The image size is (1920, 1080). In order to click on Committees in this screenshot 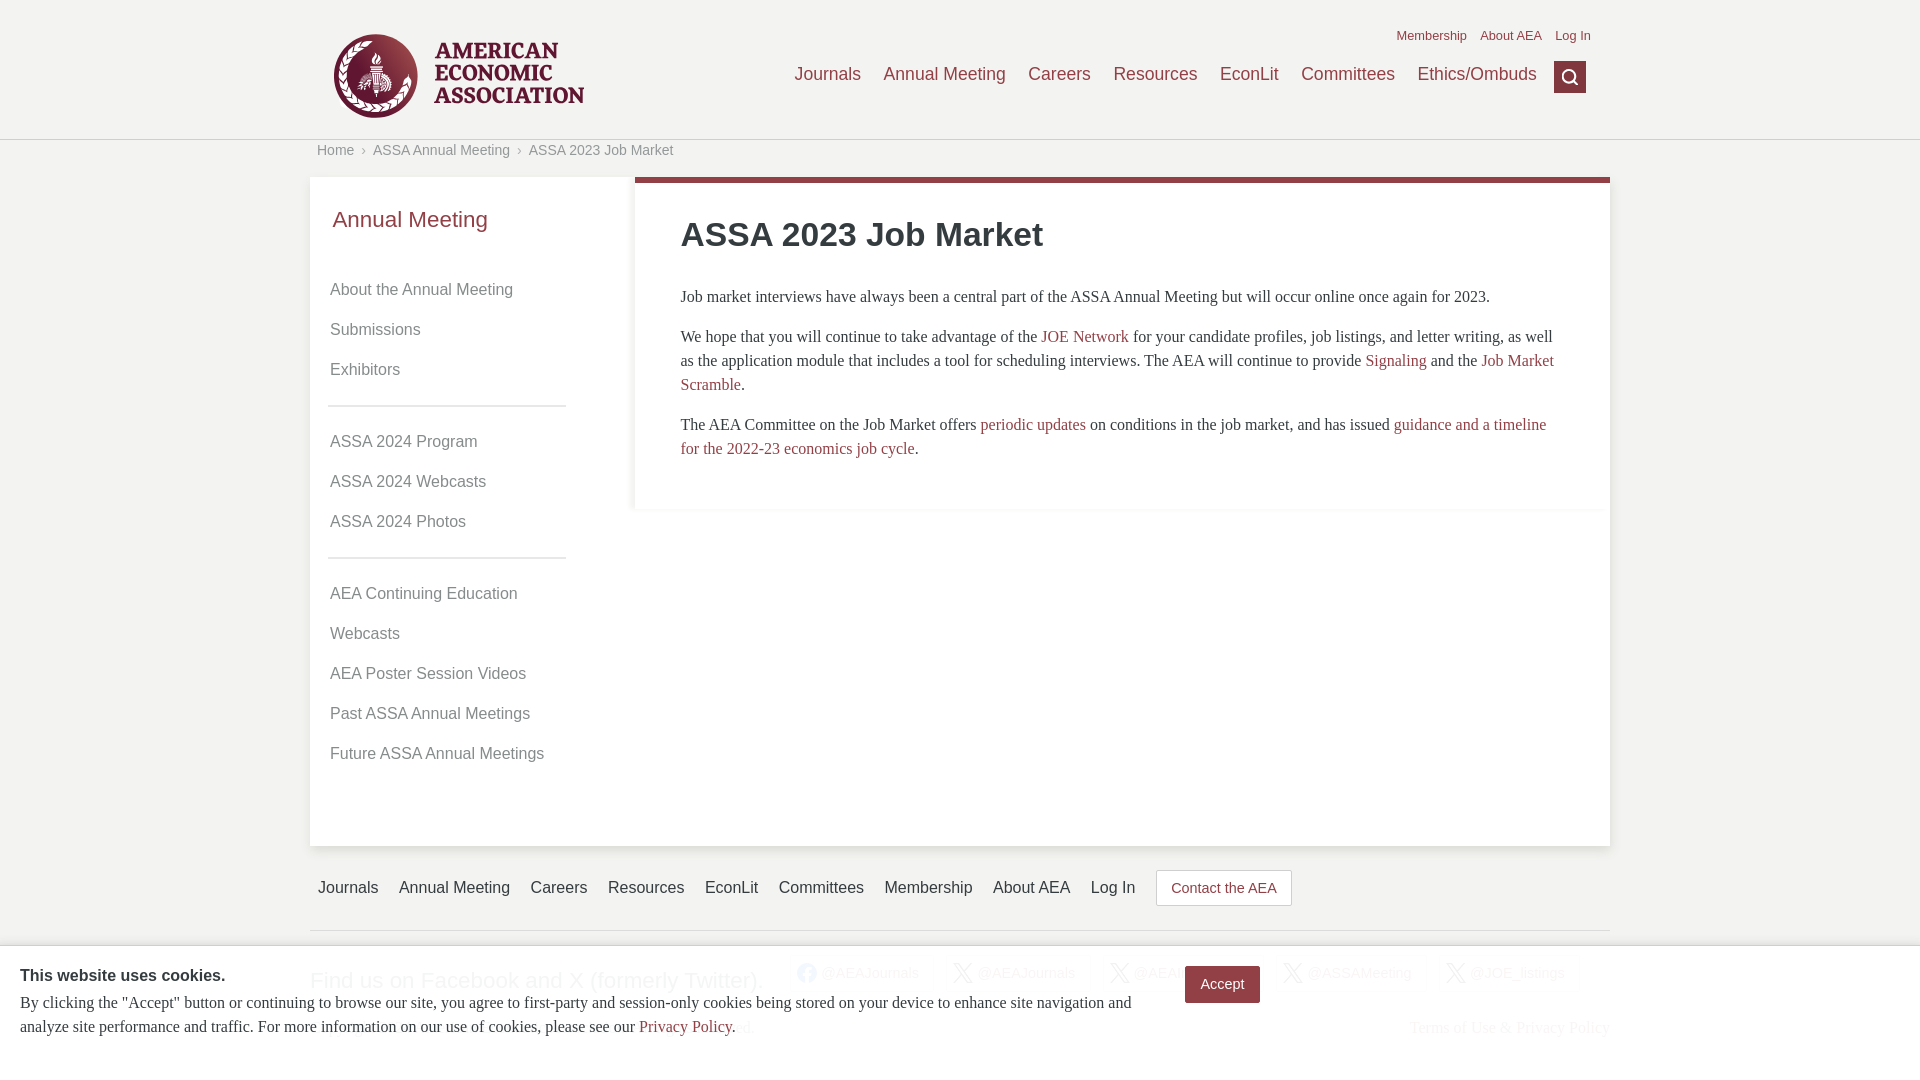, I will do `click(1348, 74)`.